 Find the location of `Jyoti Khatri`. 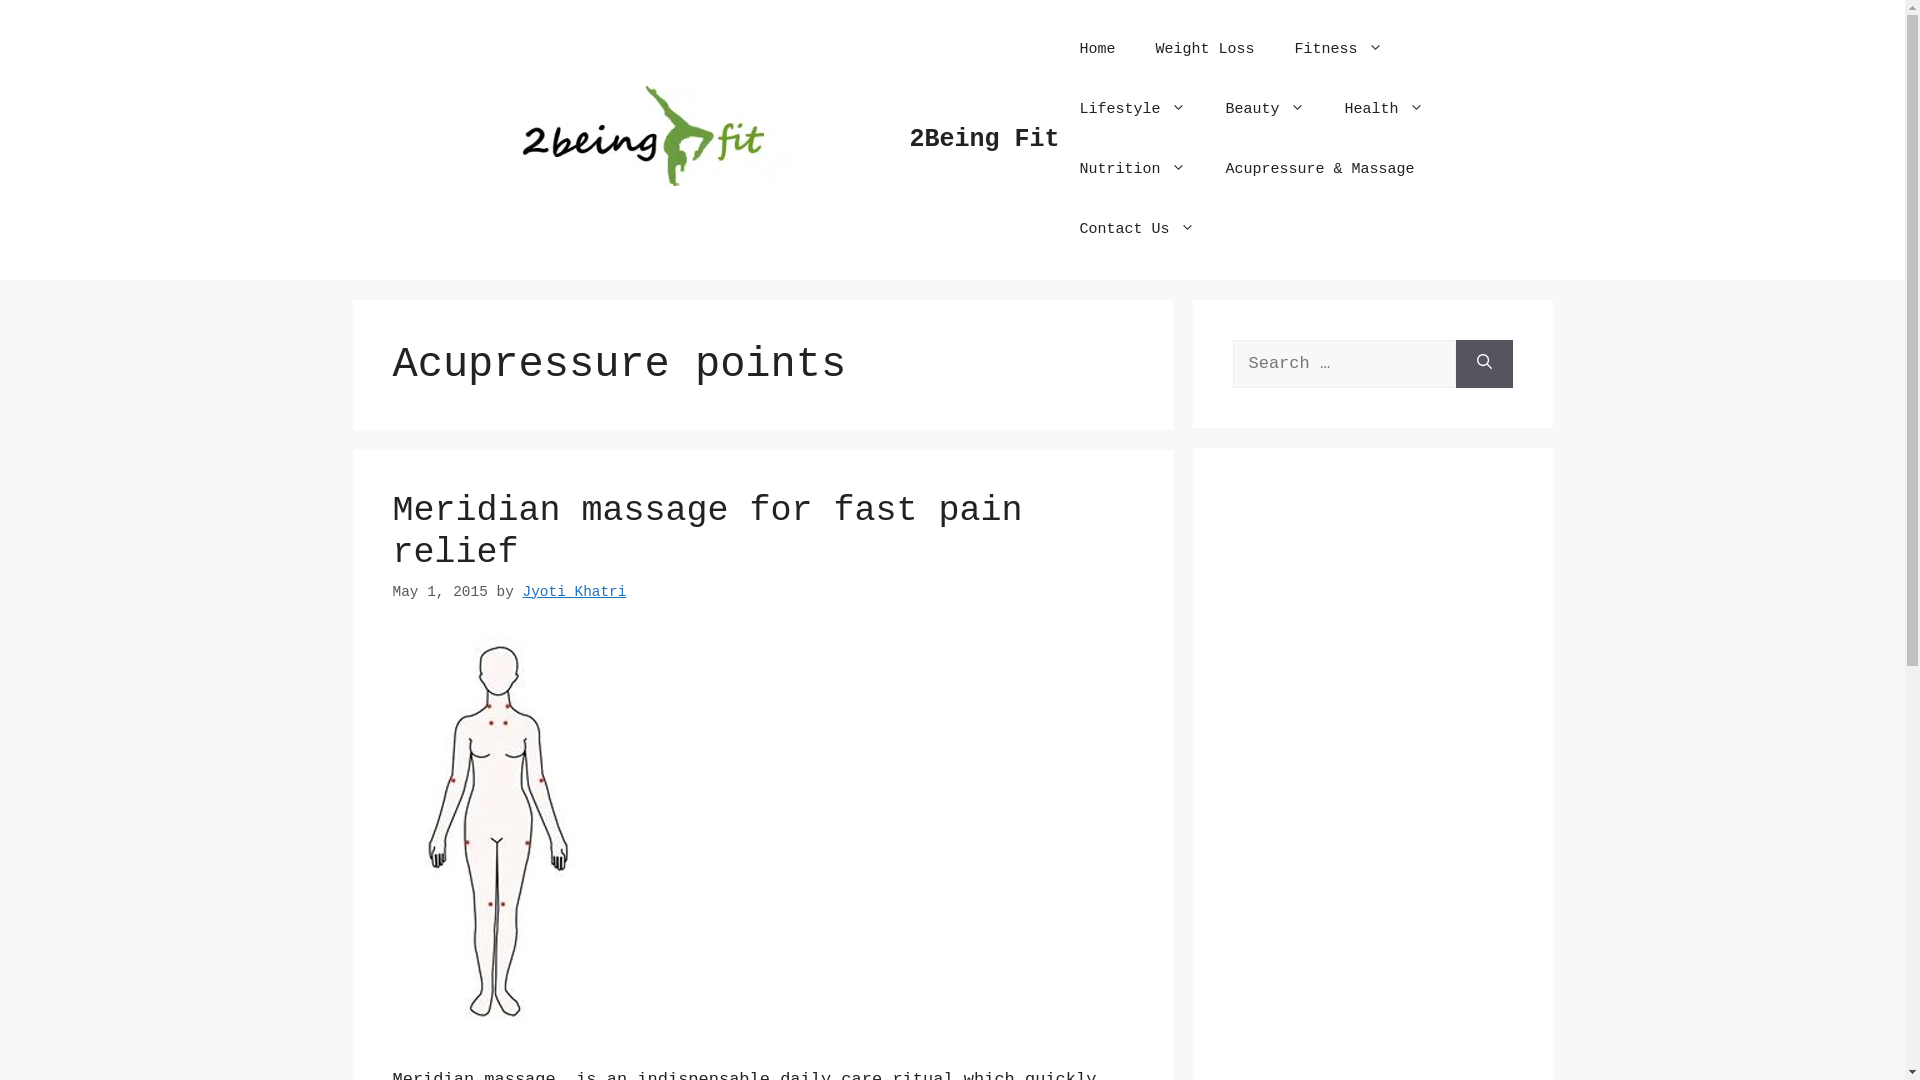

Jyoti Khatri is located at coordinates (574, 592).